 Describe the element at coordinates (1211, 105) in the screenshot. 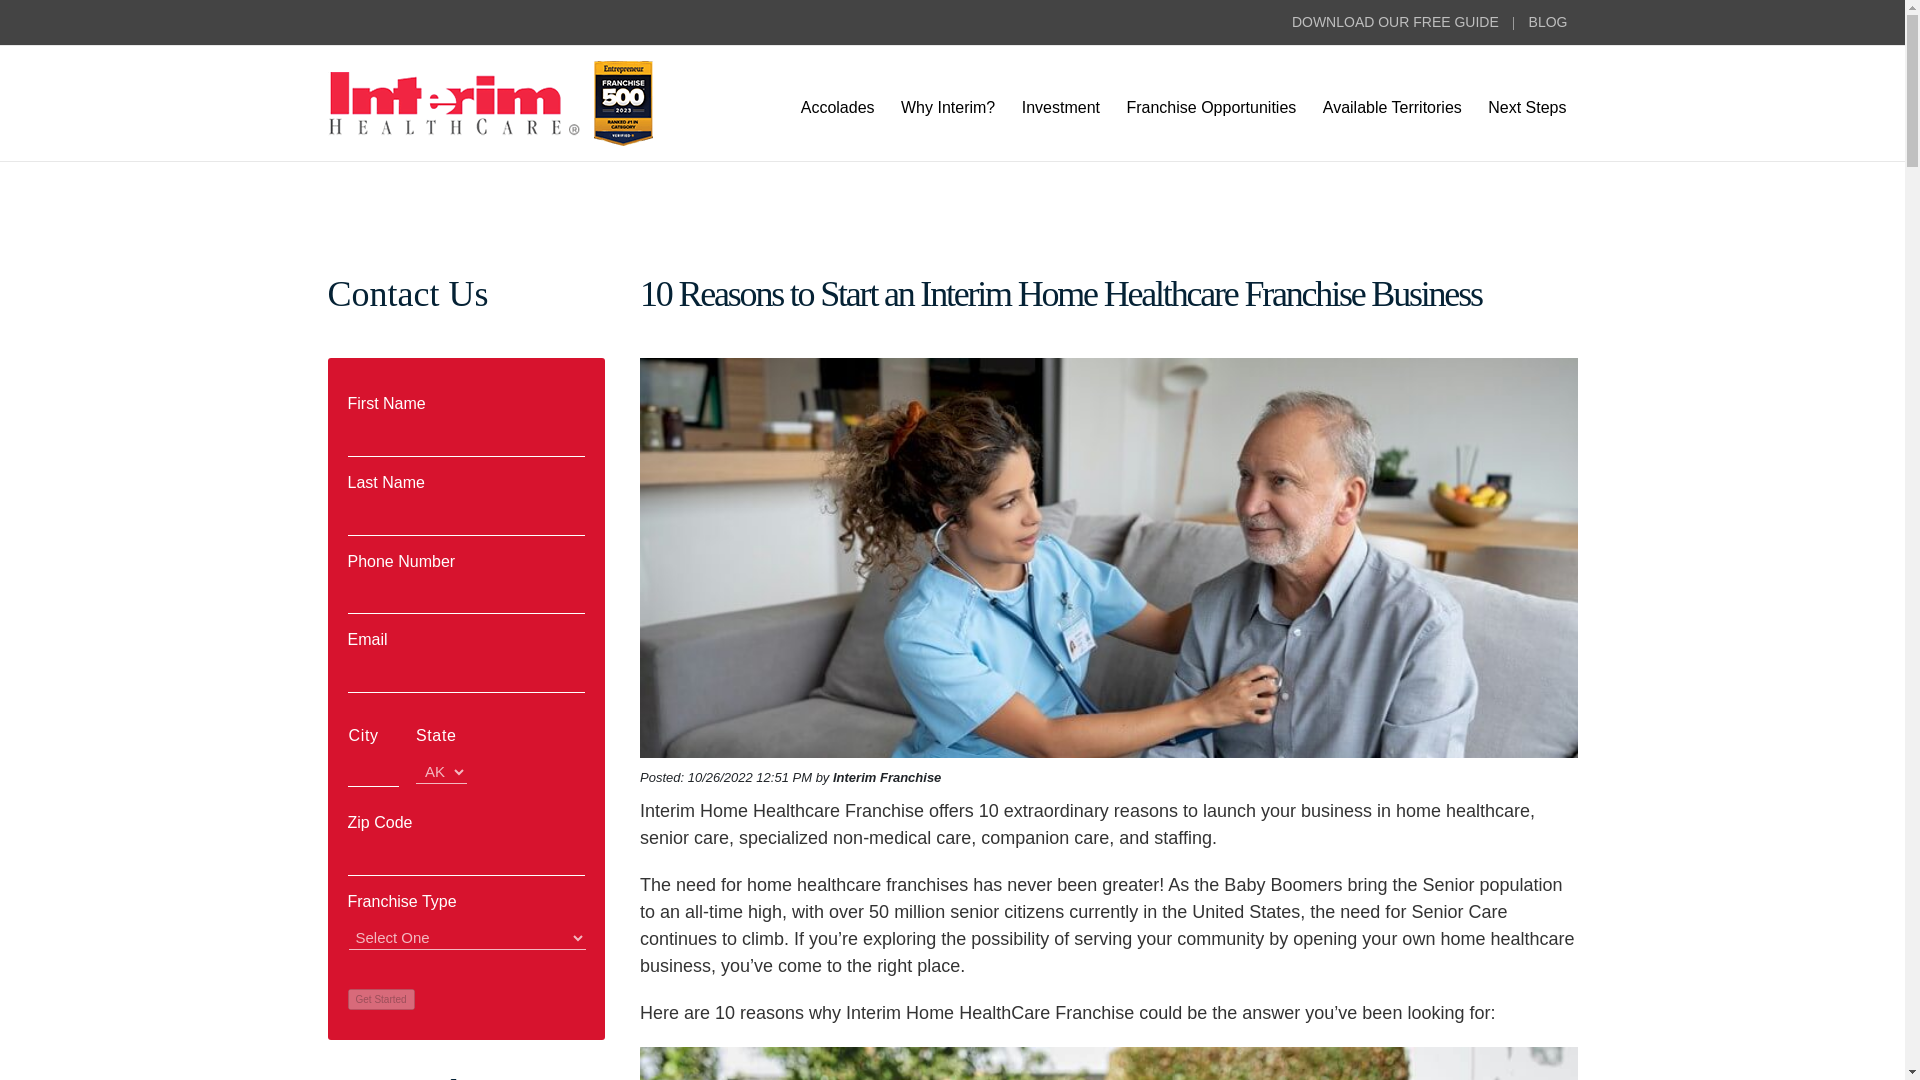

I see `Franchise Opportunities` at that location.